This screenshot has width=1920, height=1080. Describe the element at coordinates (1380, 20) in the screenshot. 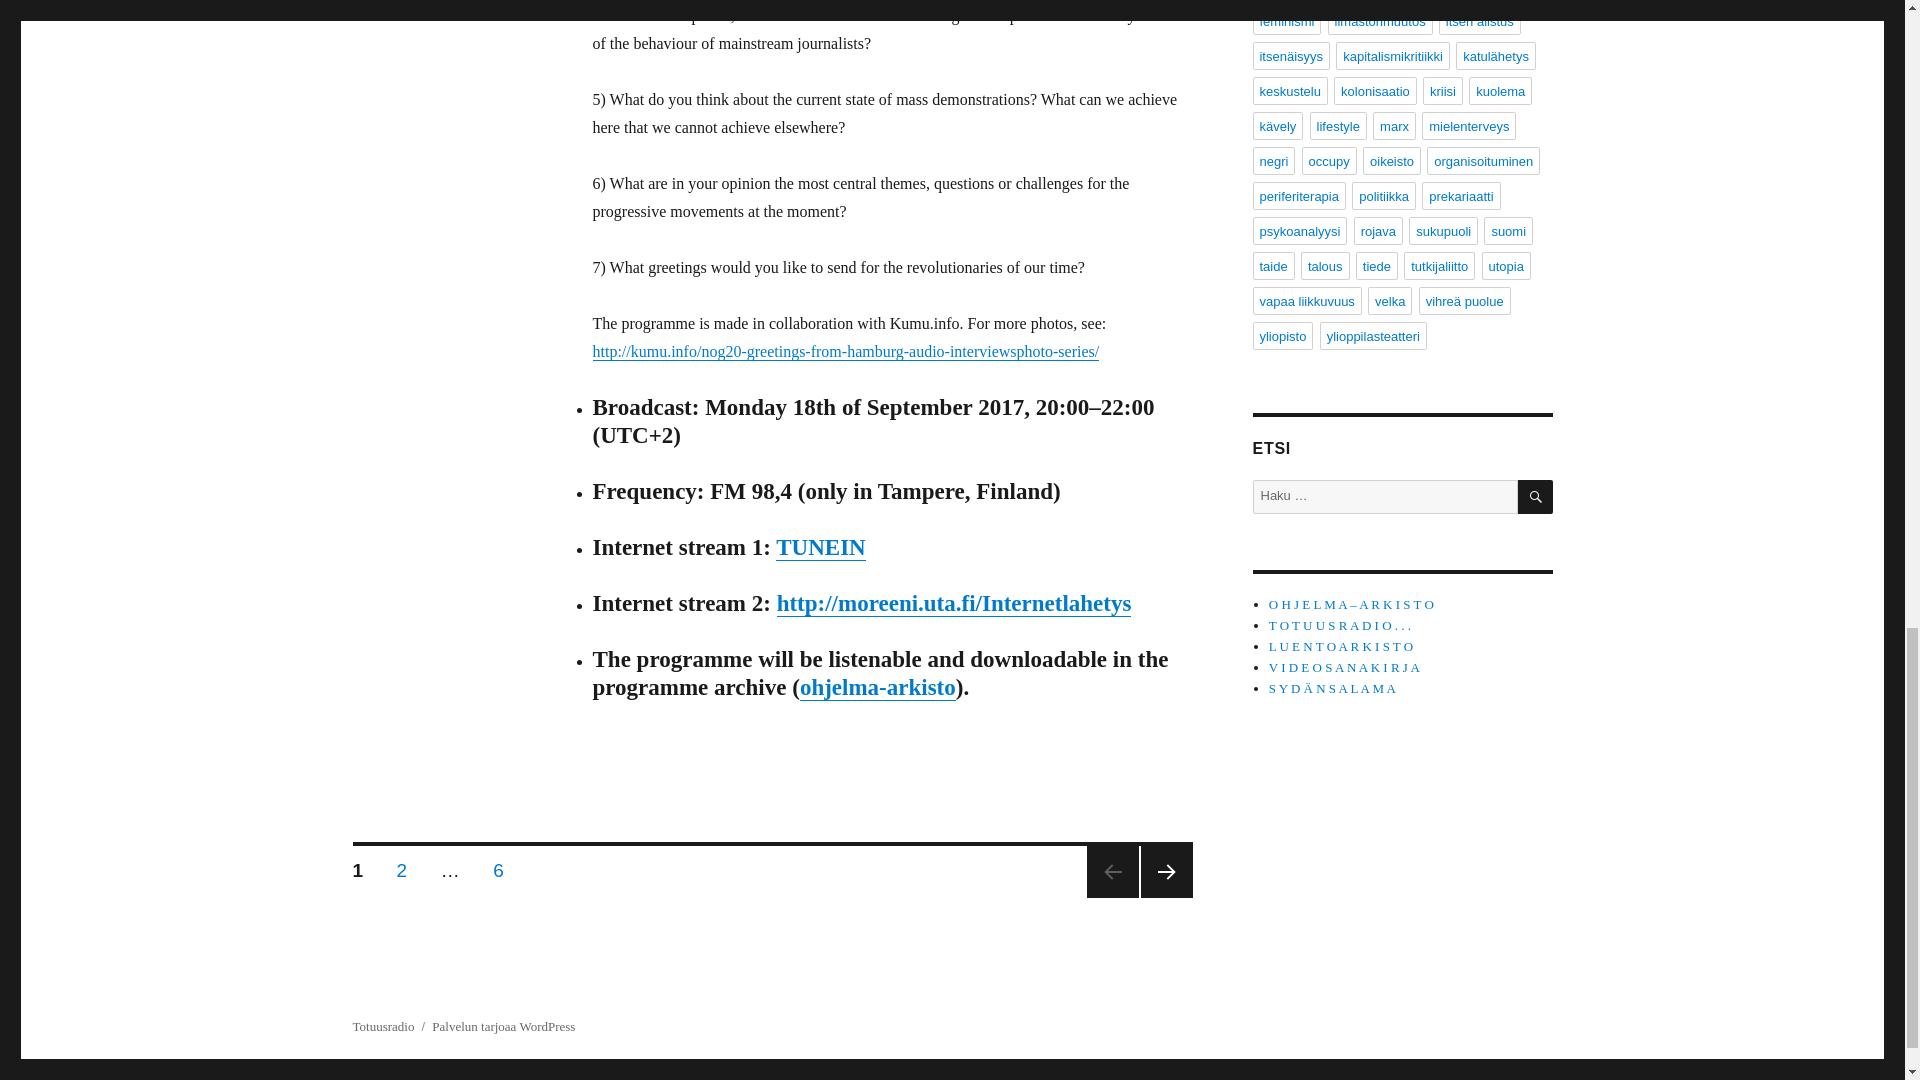

I see `ilmastonmuutos` at that location.